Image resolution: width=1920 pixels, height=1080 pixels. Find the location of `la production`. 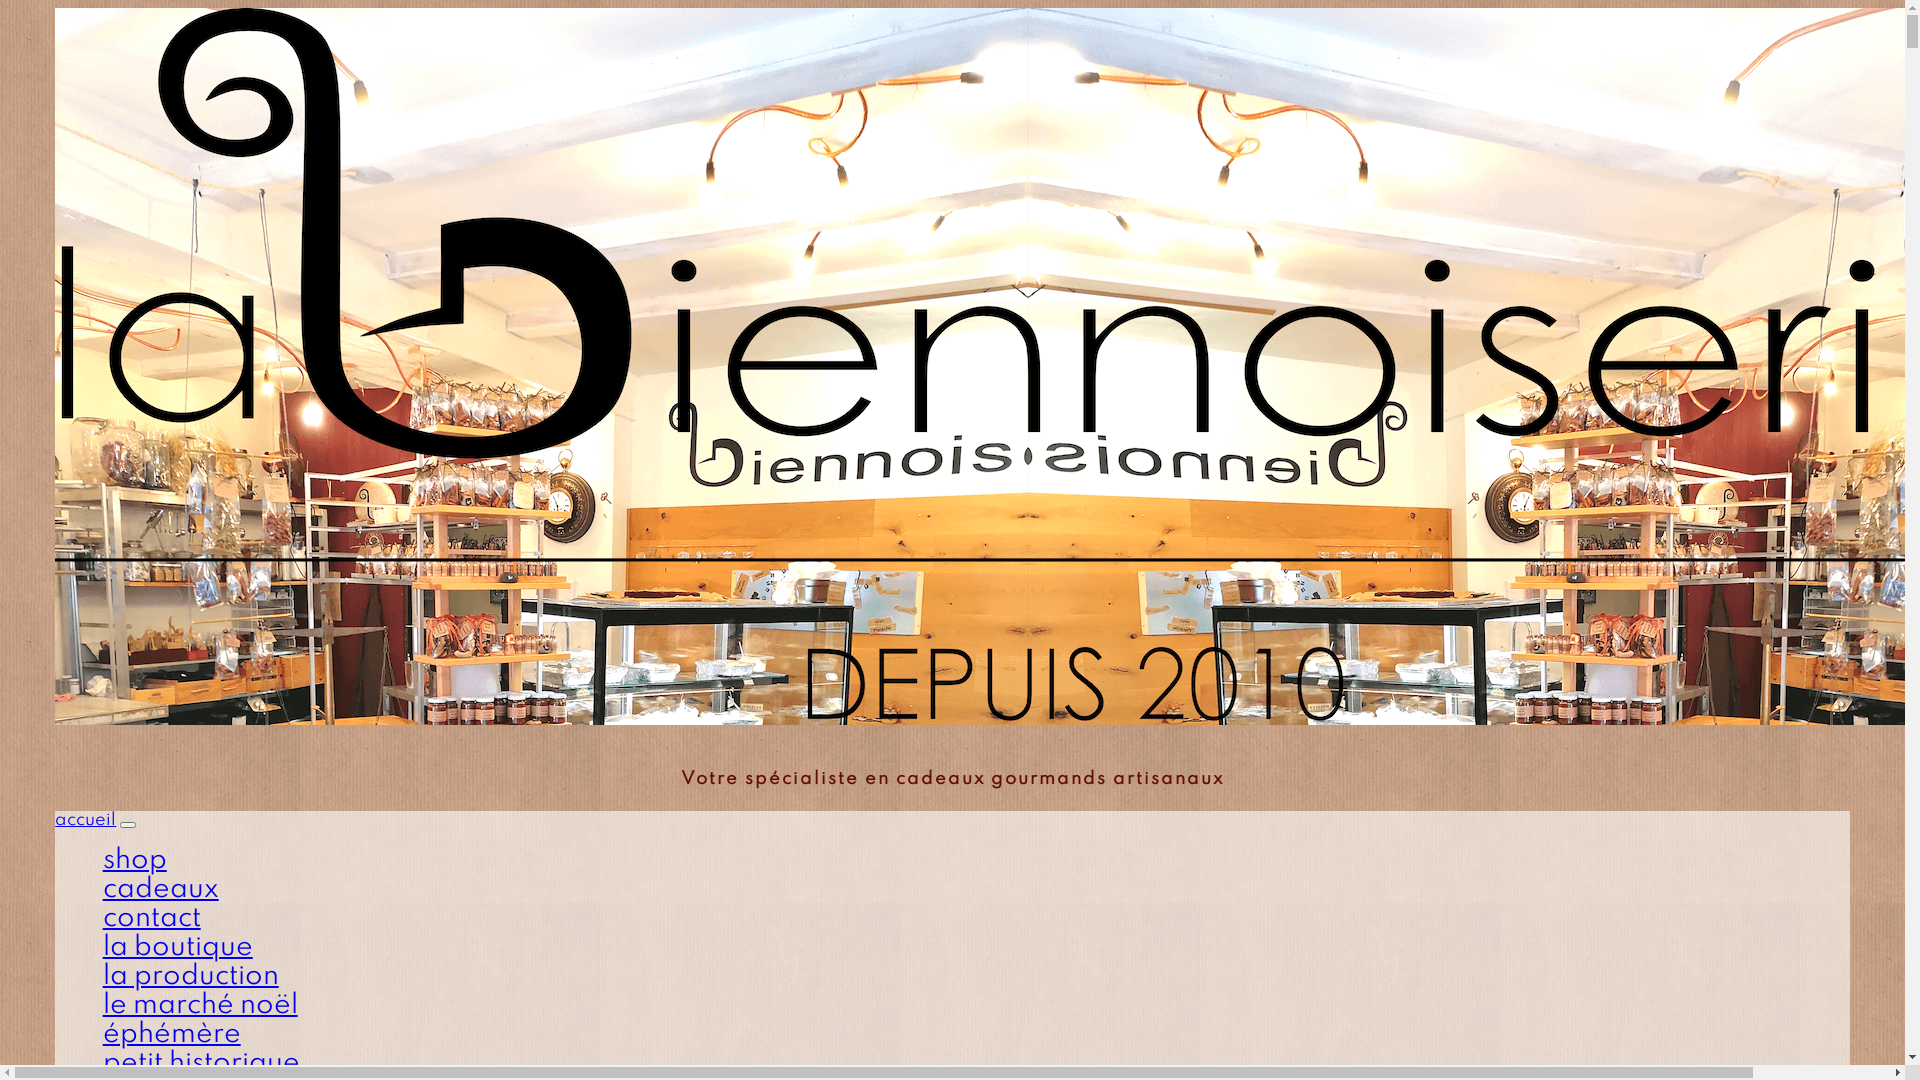

la production is located at coordinates (191, 976).